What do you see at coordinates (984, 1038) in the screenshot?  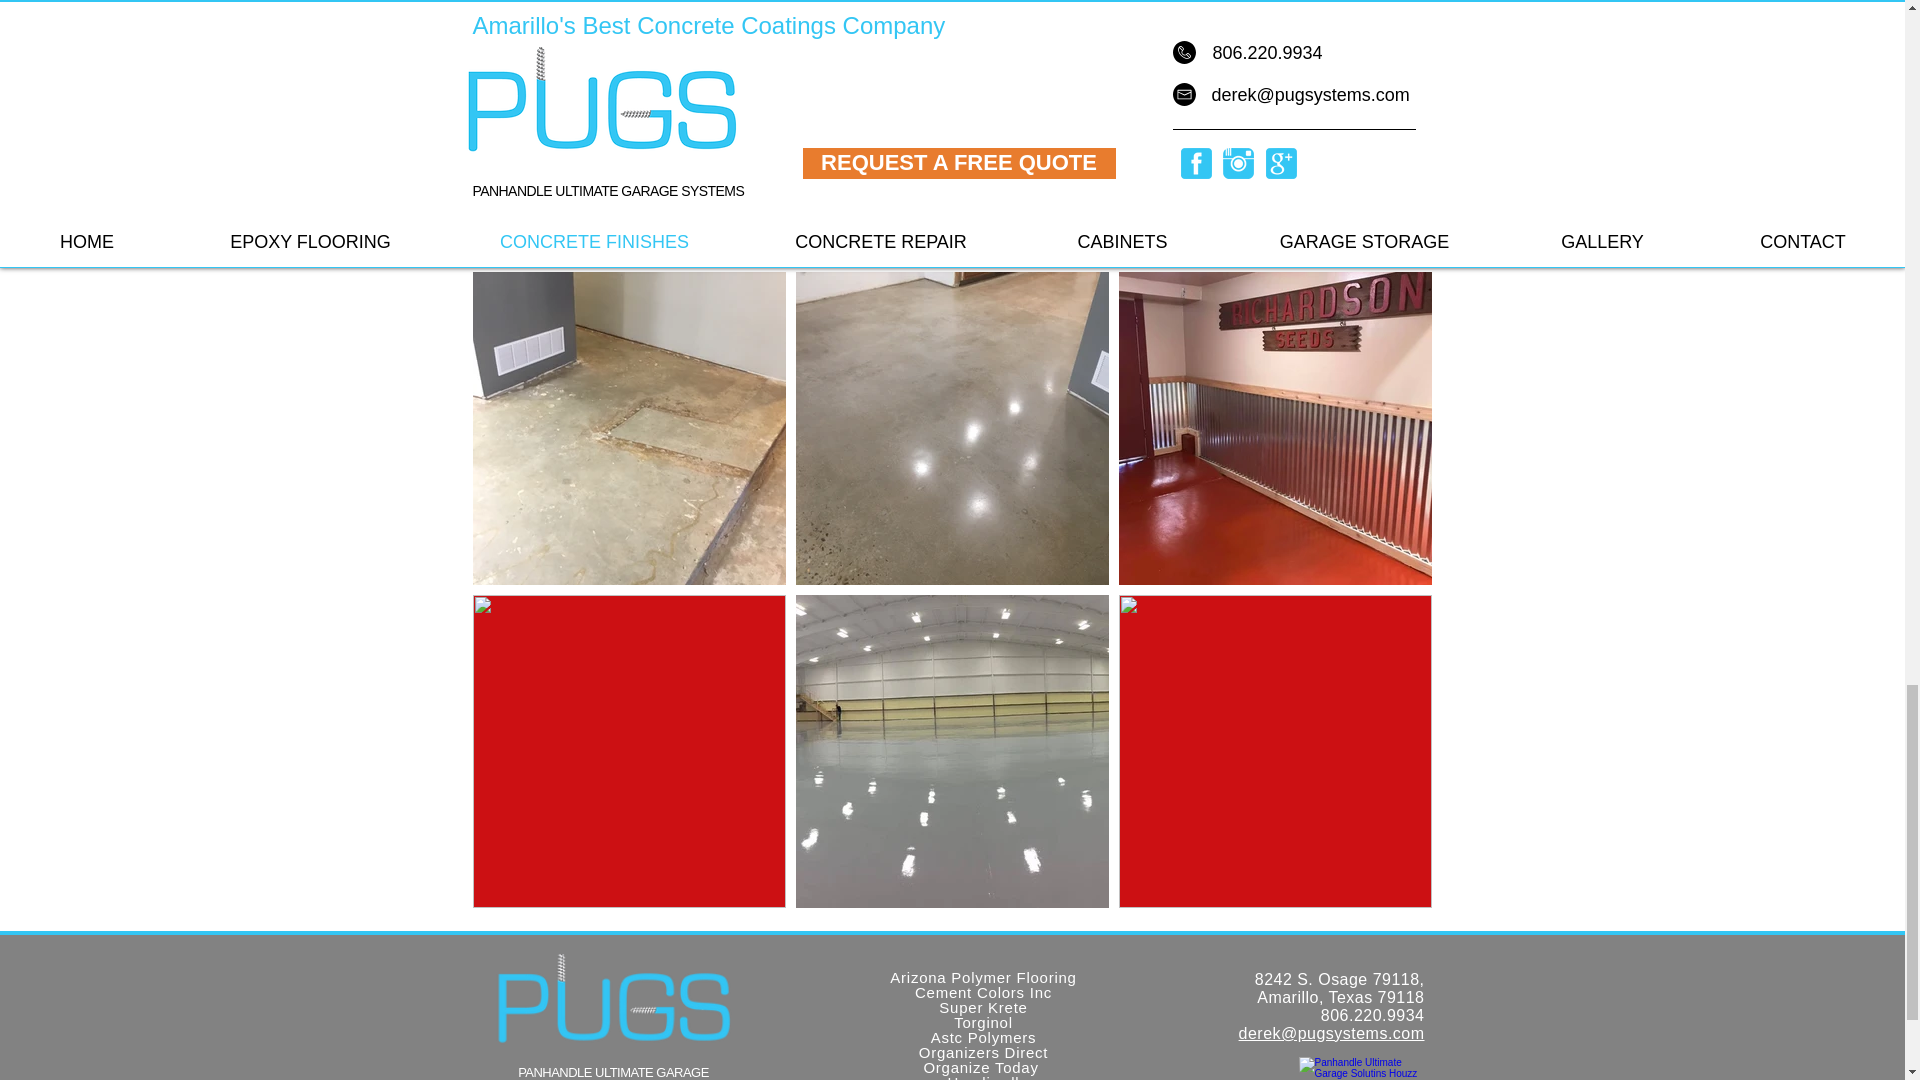 I see `Astc Polymers` at bounding box center [984, 1038].